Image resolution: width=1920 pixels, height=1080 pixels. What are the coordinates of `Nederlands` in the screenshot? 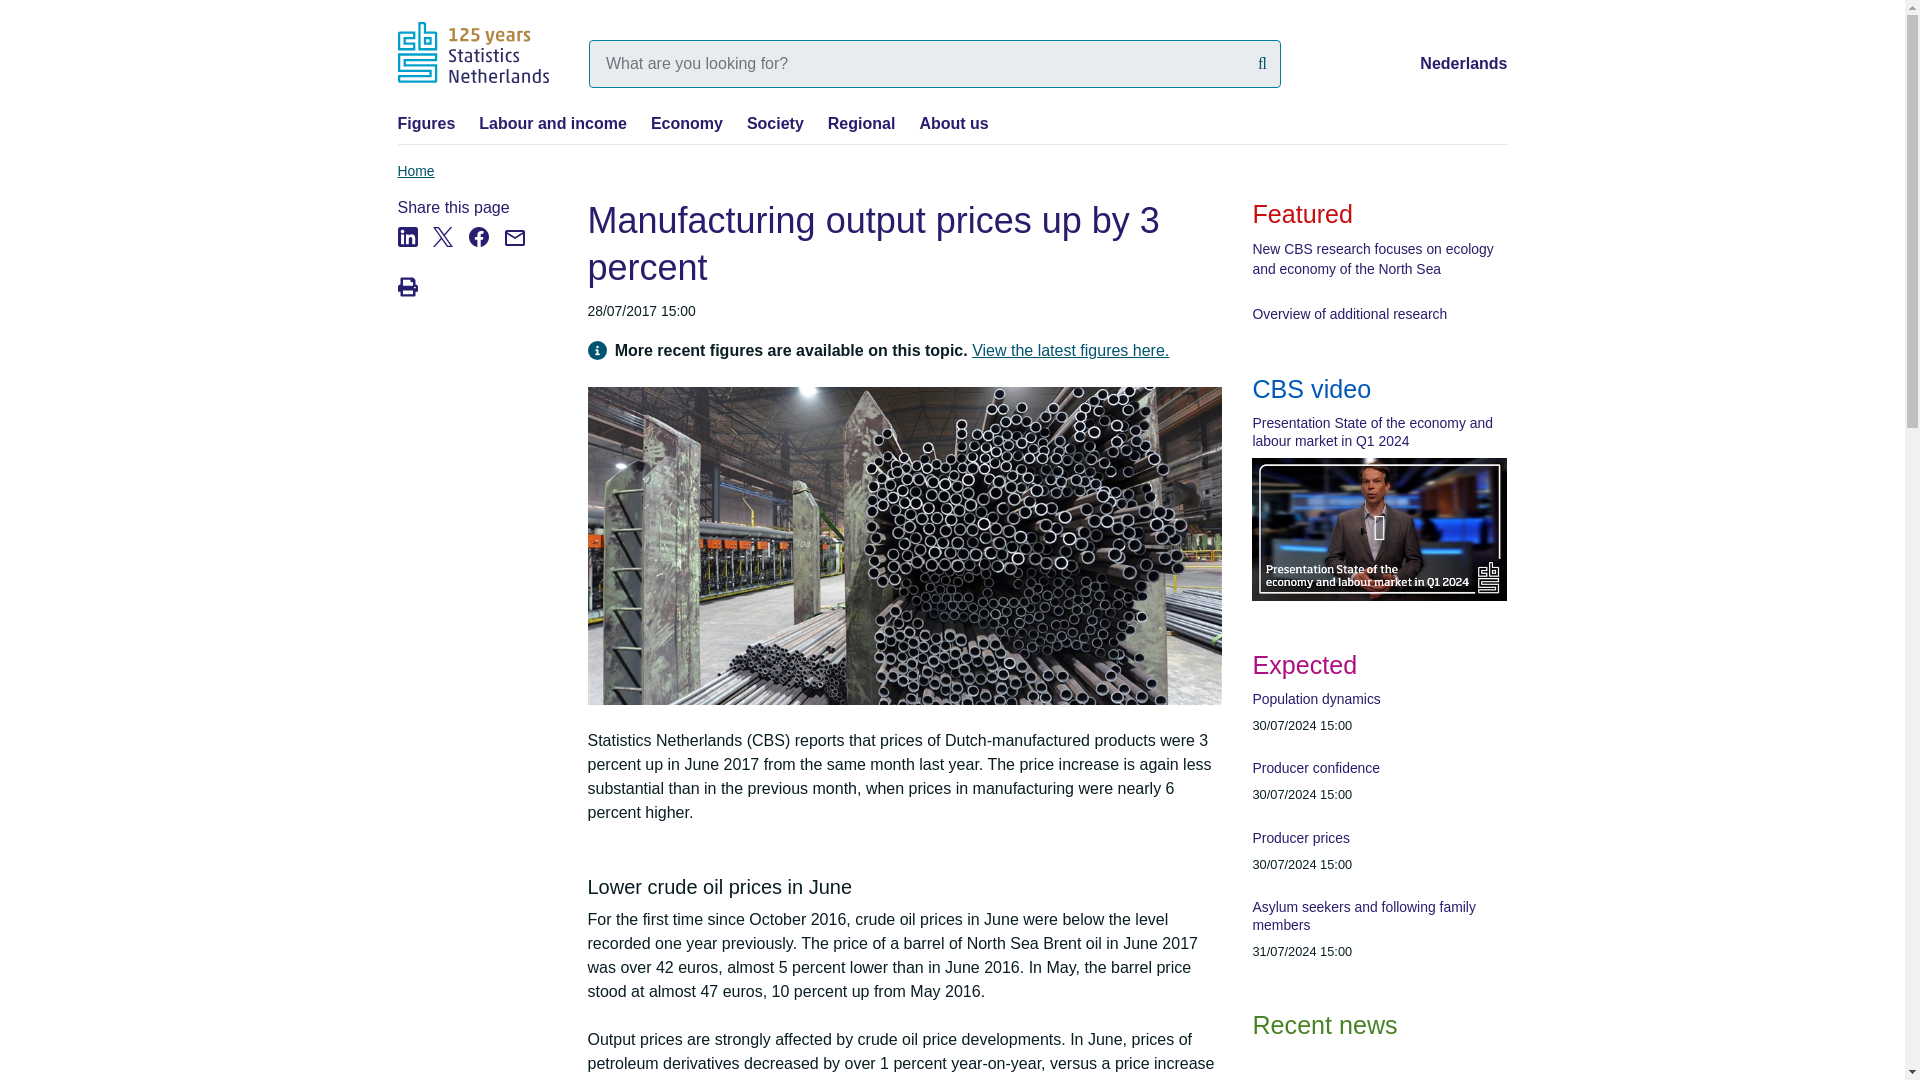 It's located at (1464, 64).